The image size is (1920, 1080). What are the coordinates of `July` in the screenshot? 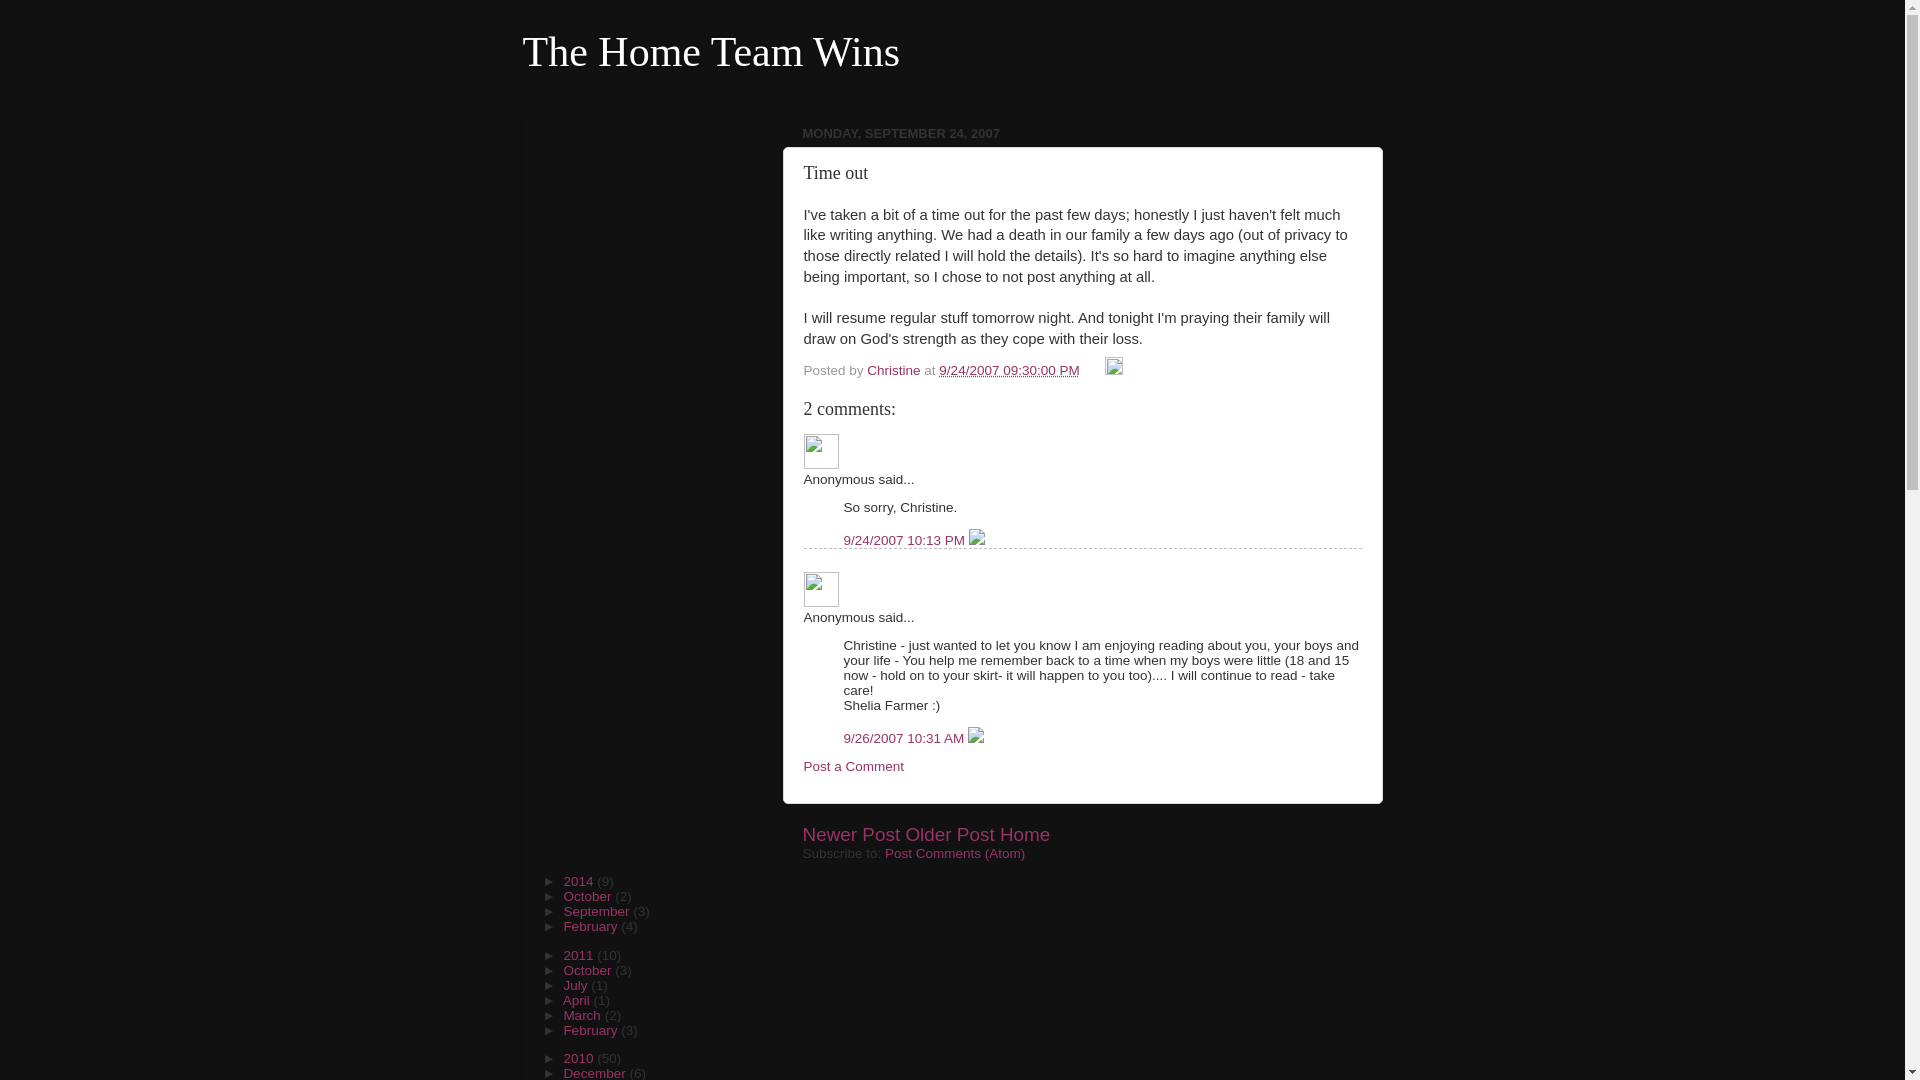 It's located at (576, 985).